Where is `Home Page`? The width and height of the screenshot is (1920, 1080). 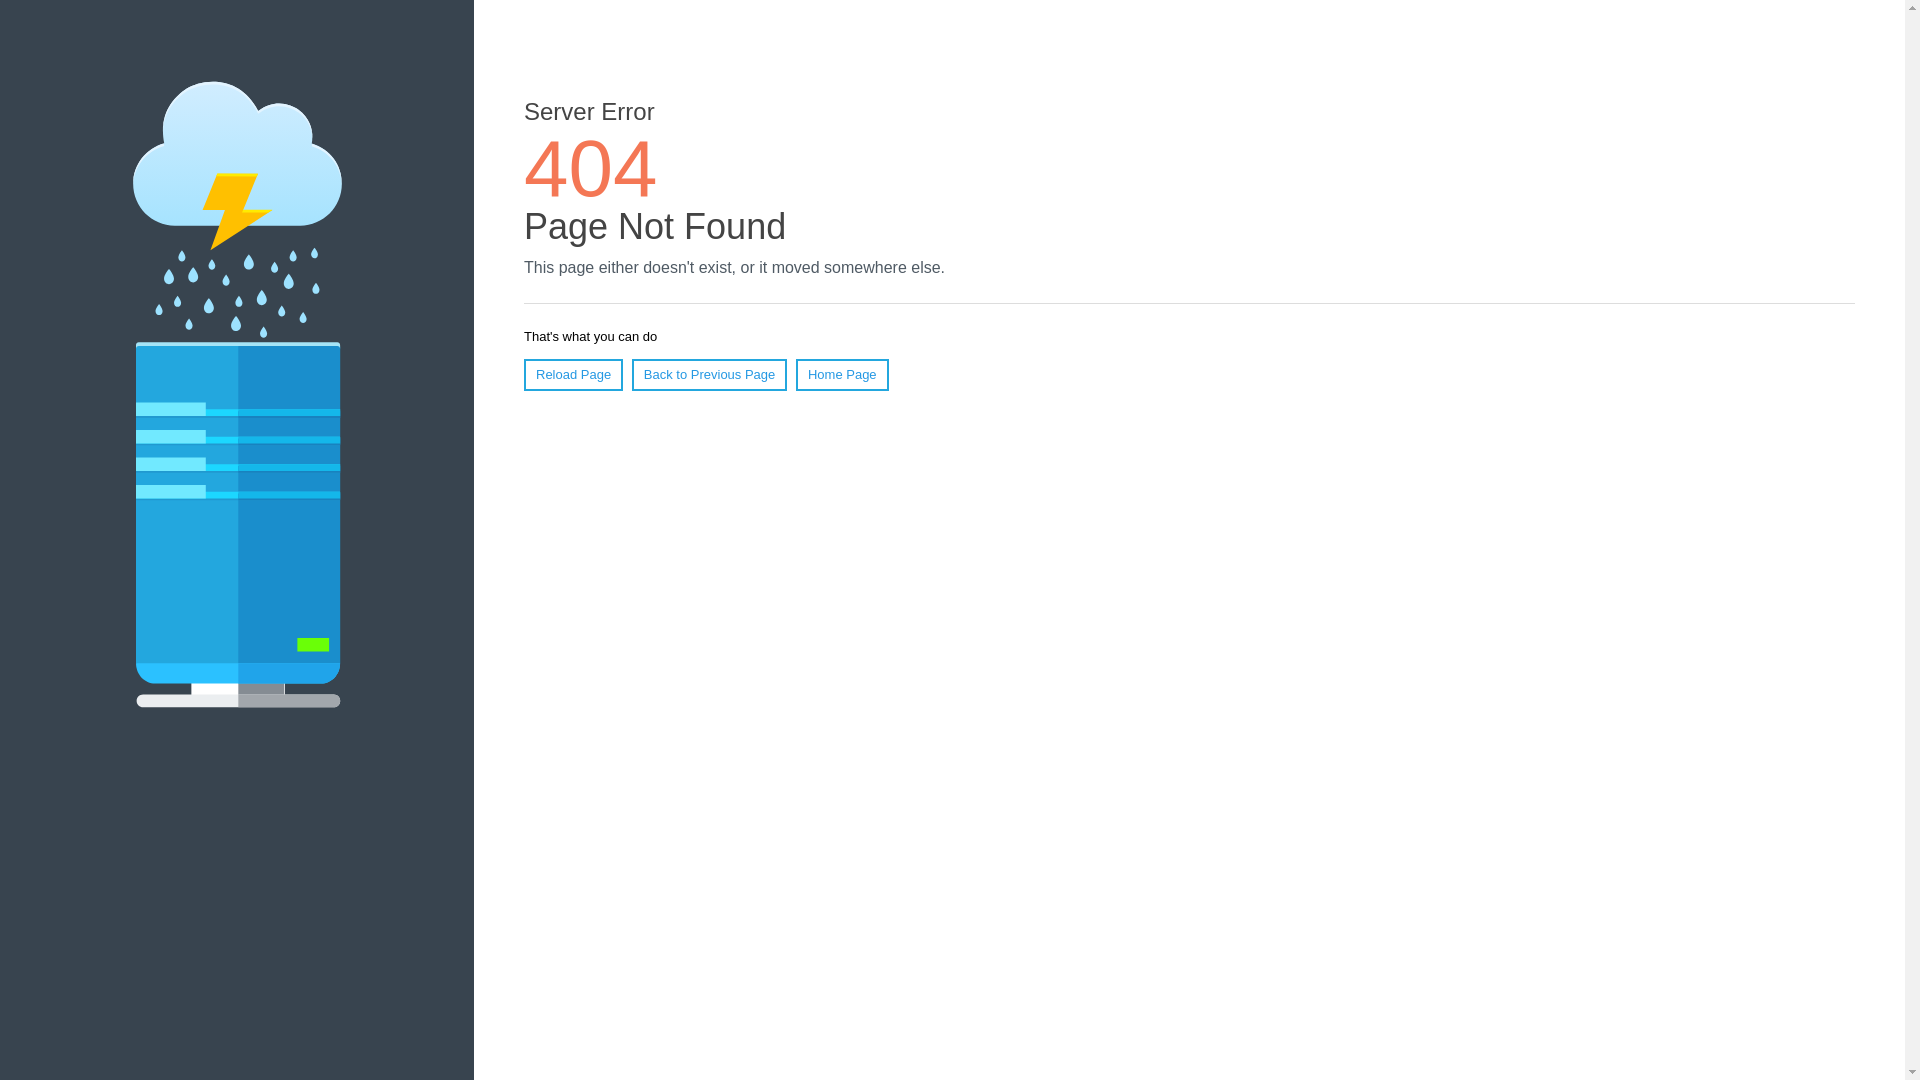 Home Page is located at coordinates (842, 375).